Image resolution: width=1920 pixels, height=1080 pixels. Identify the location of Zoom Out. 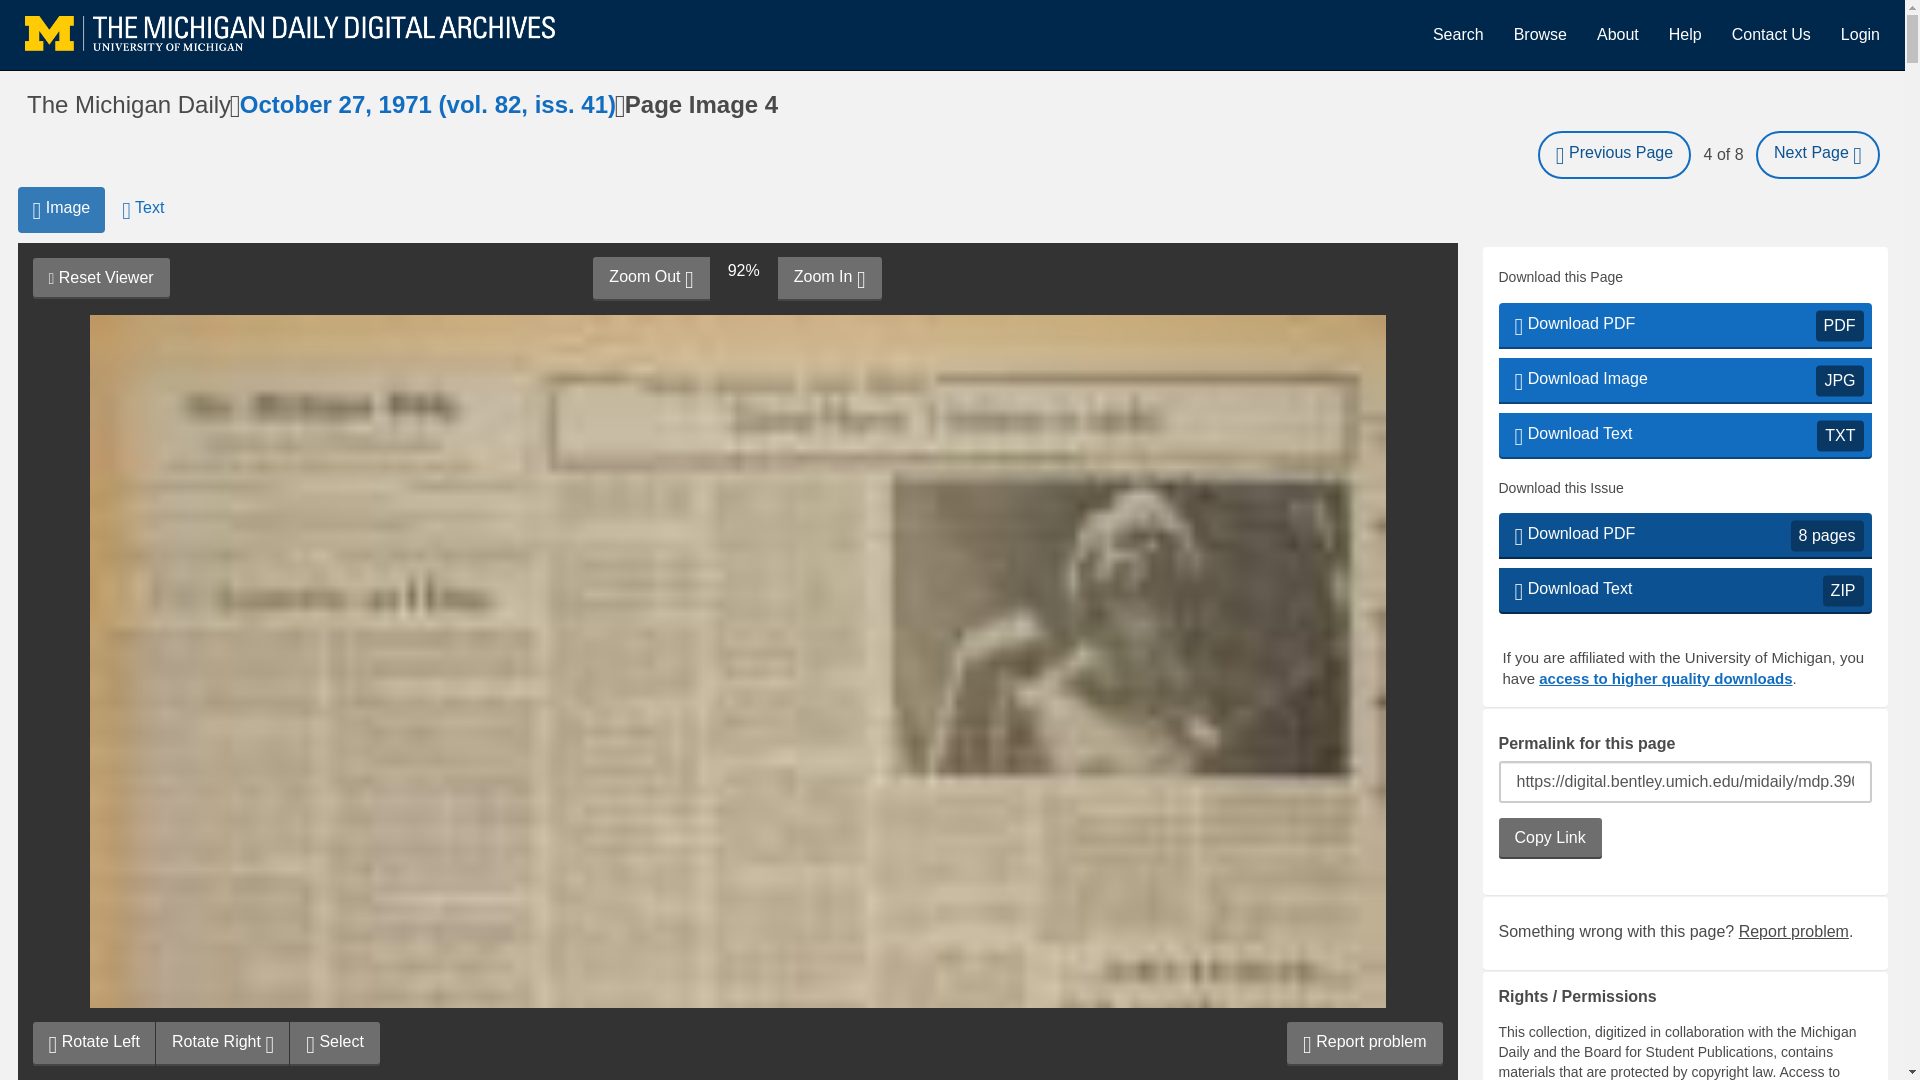
(61, 210).